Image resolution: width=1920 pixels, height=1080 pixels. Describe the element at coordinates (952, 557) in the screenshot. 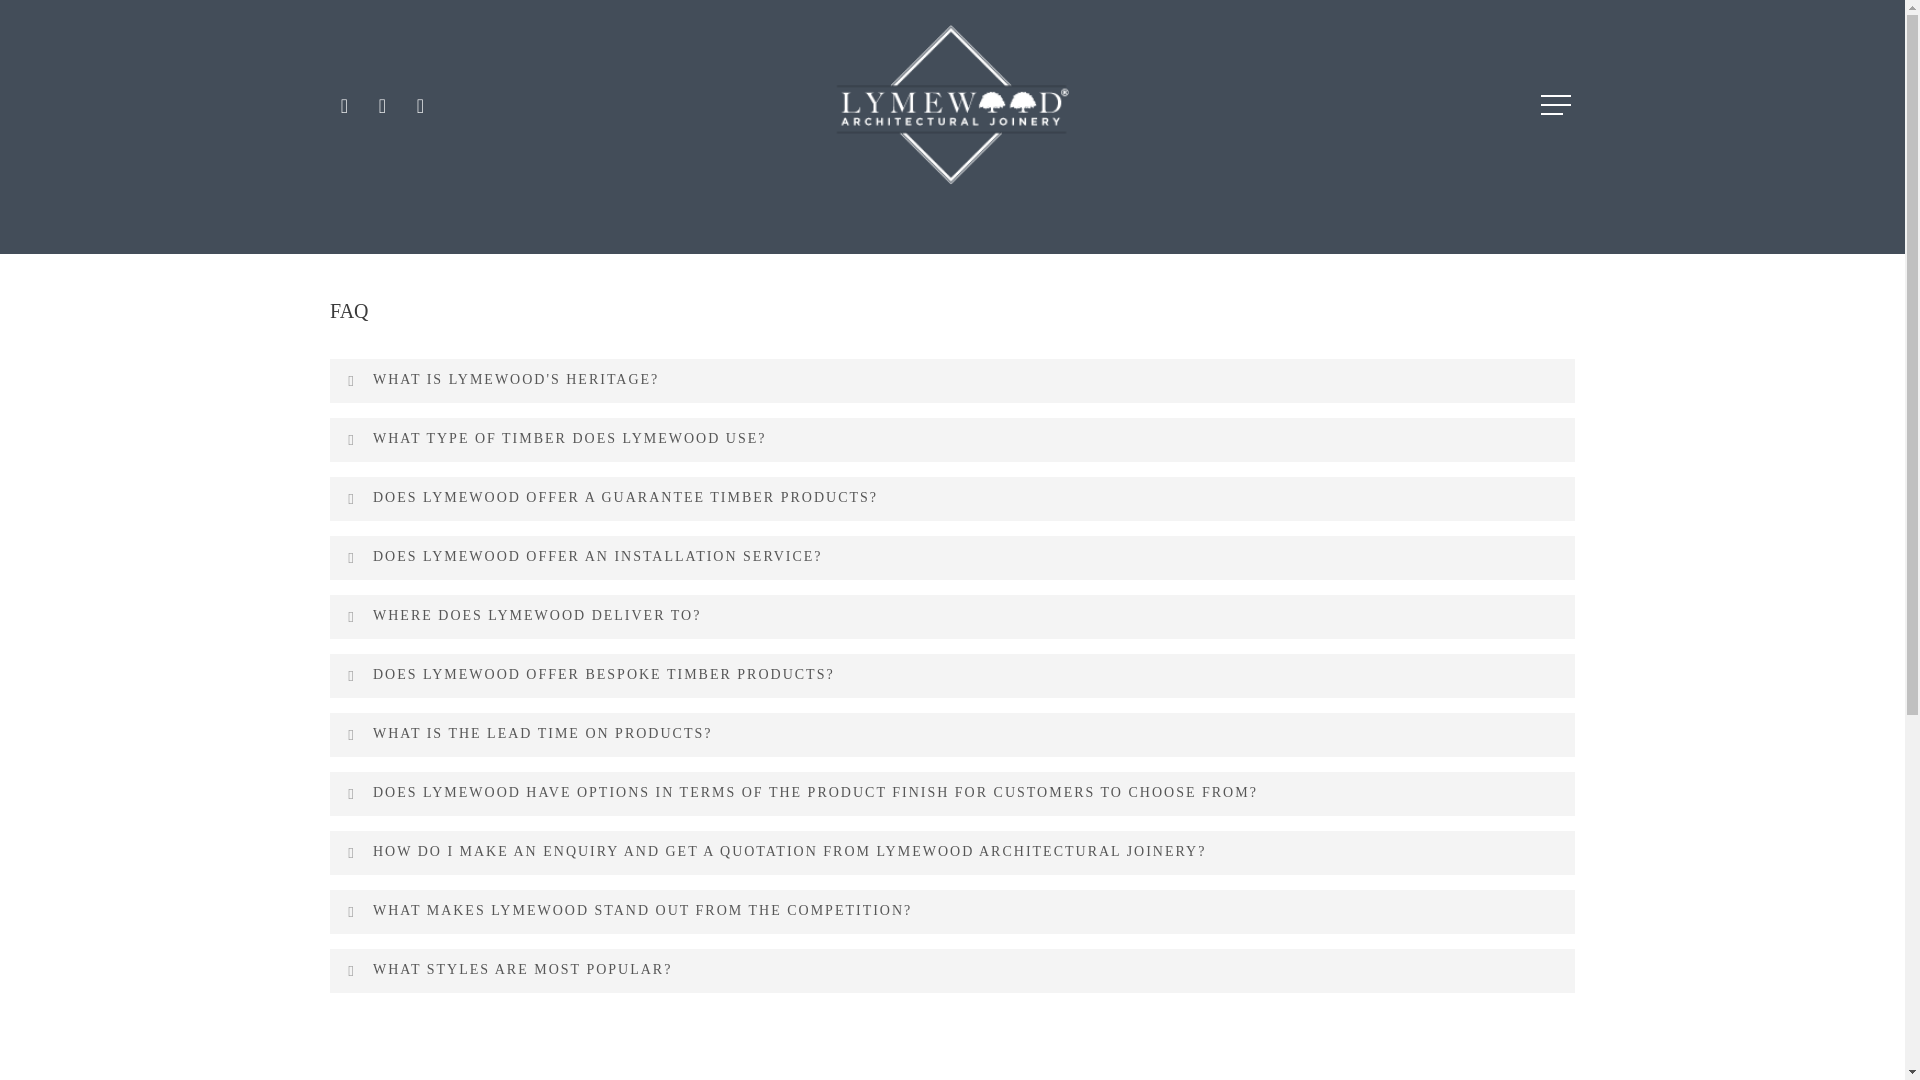

I see `DOES LYMEWOOD OFFER AN INSTALLATION SERVICE?` at that location.